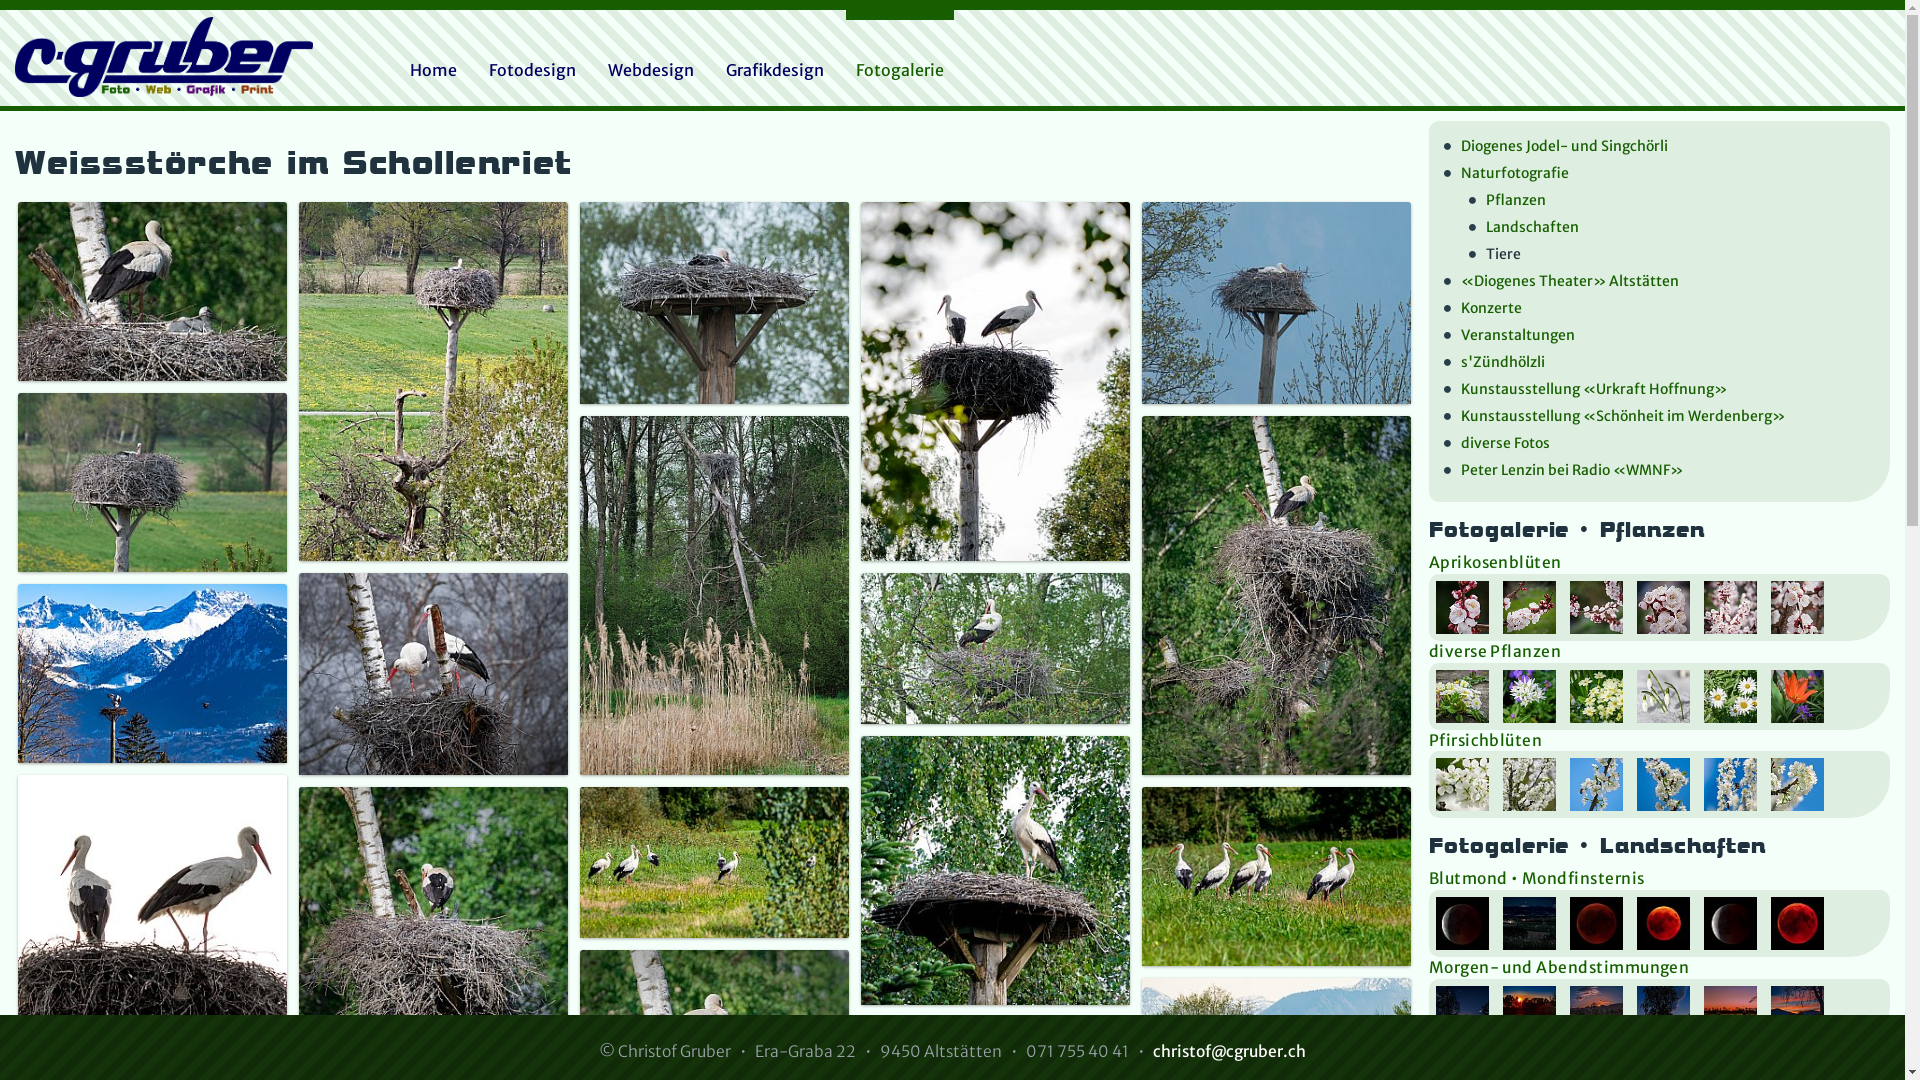  What do you see at coordinates (1660, 310) in the screenshot?
I see `Konzerte` at bounding box center [1660, 310].